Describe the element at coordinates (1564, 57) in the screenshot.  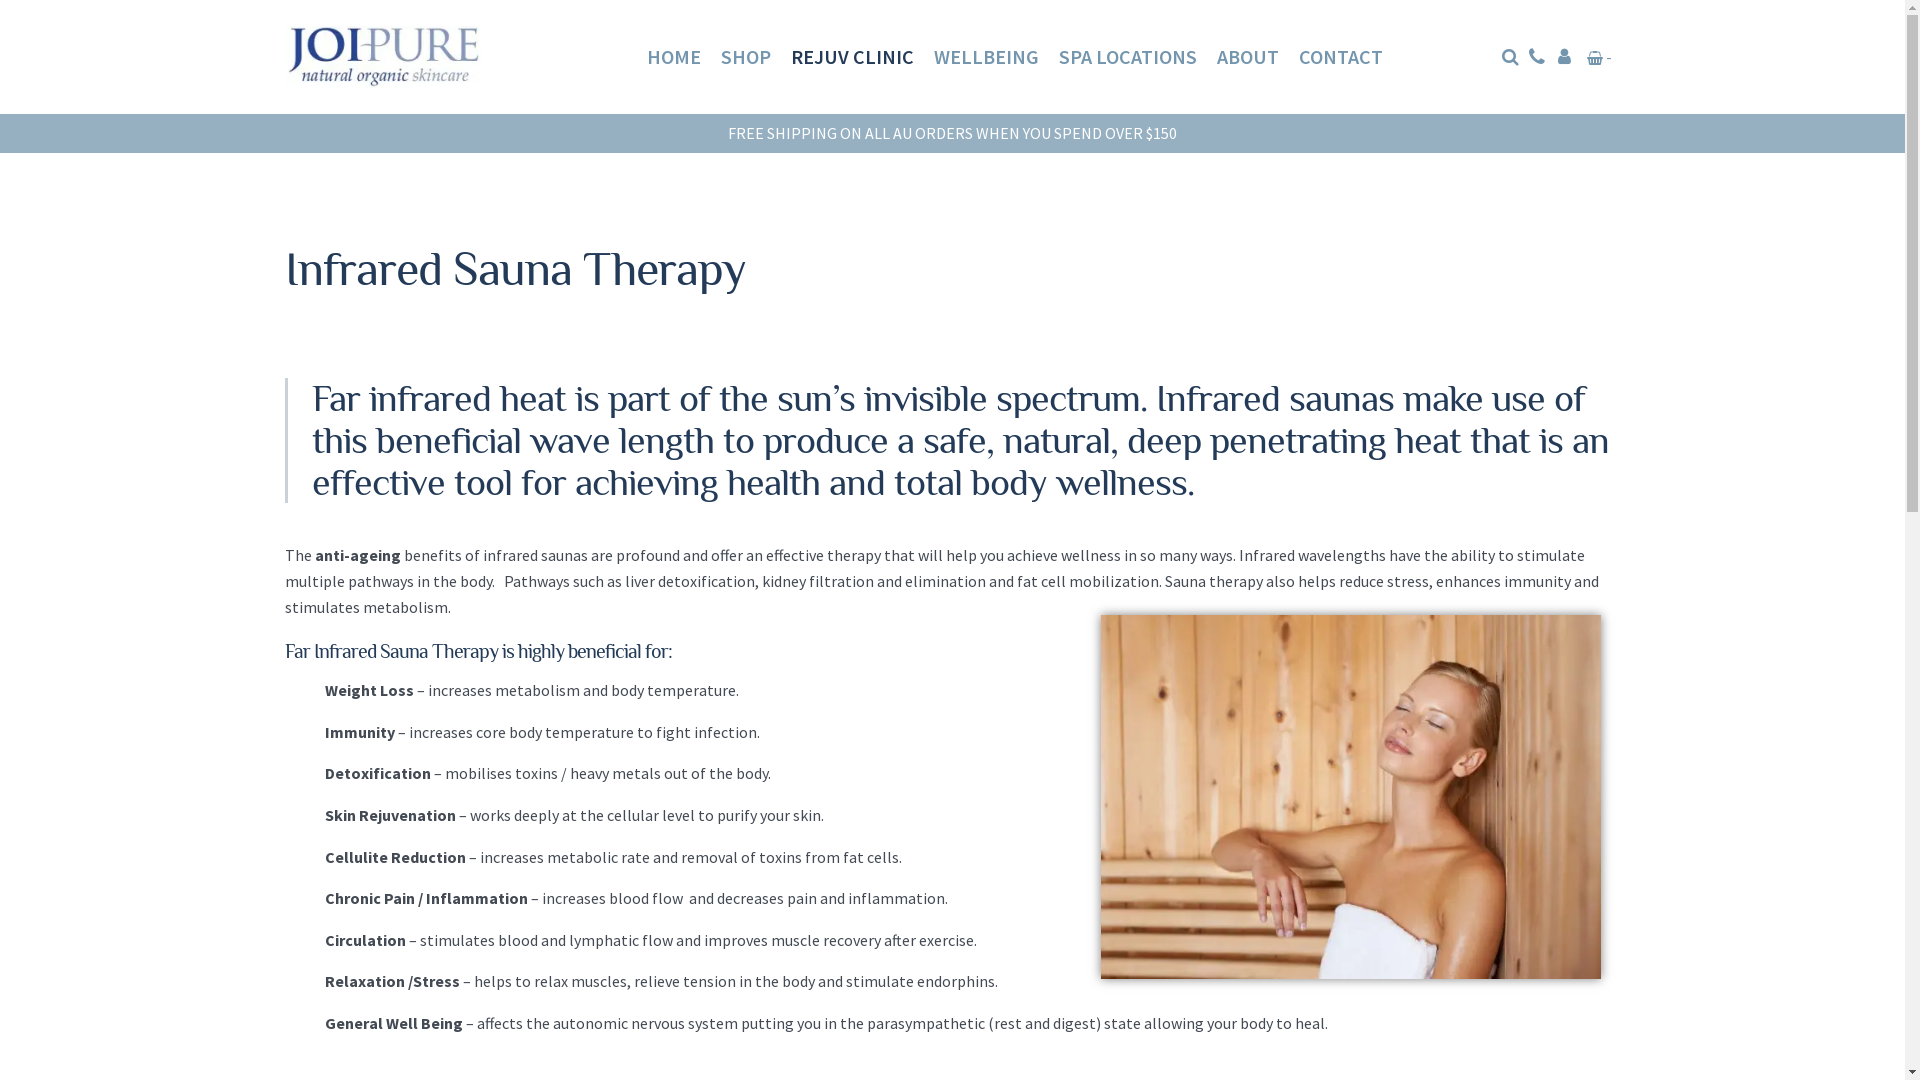
I see `Login/Register` at that location.